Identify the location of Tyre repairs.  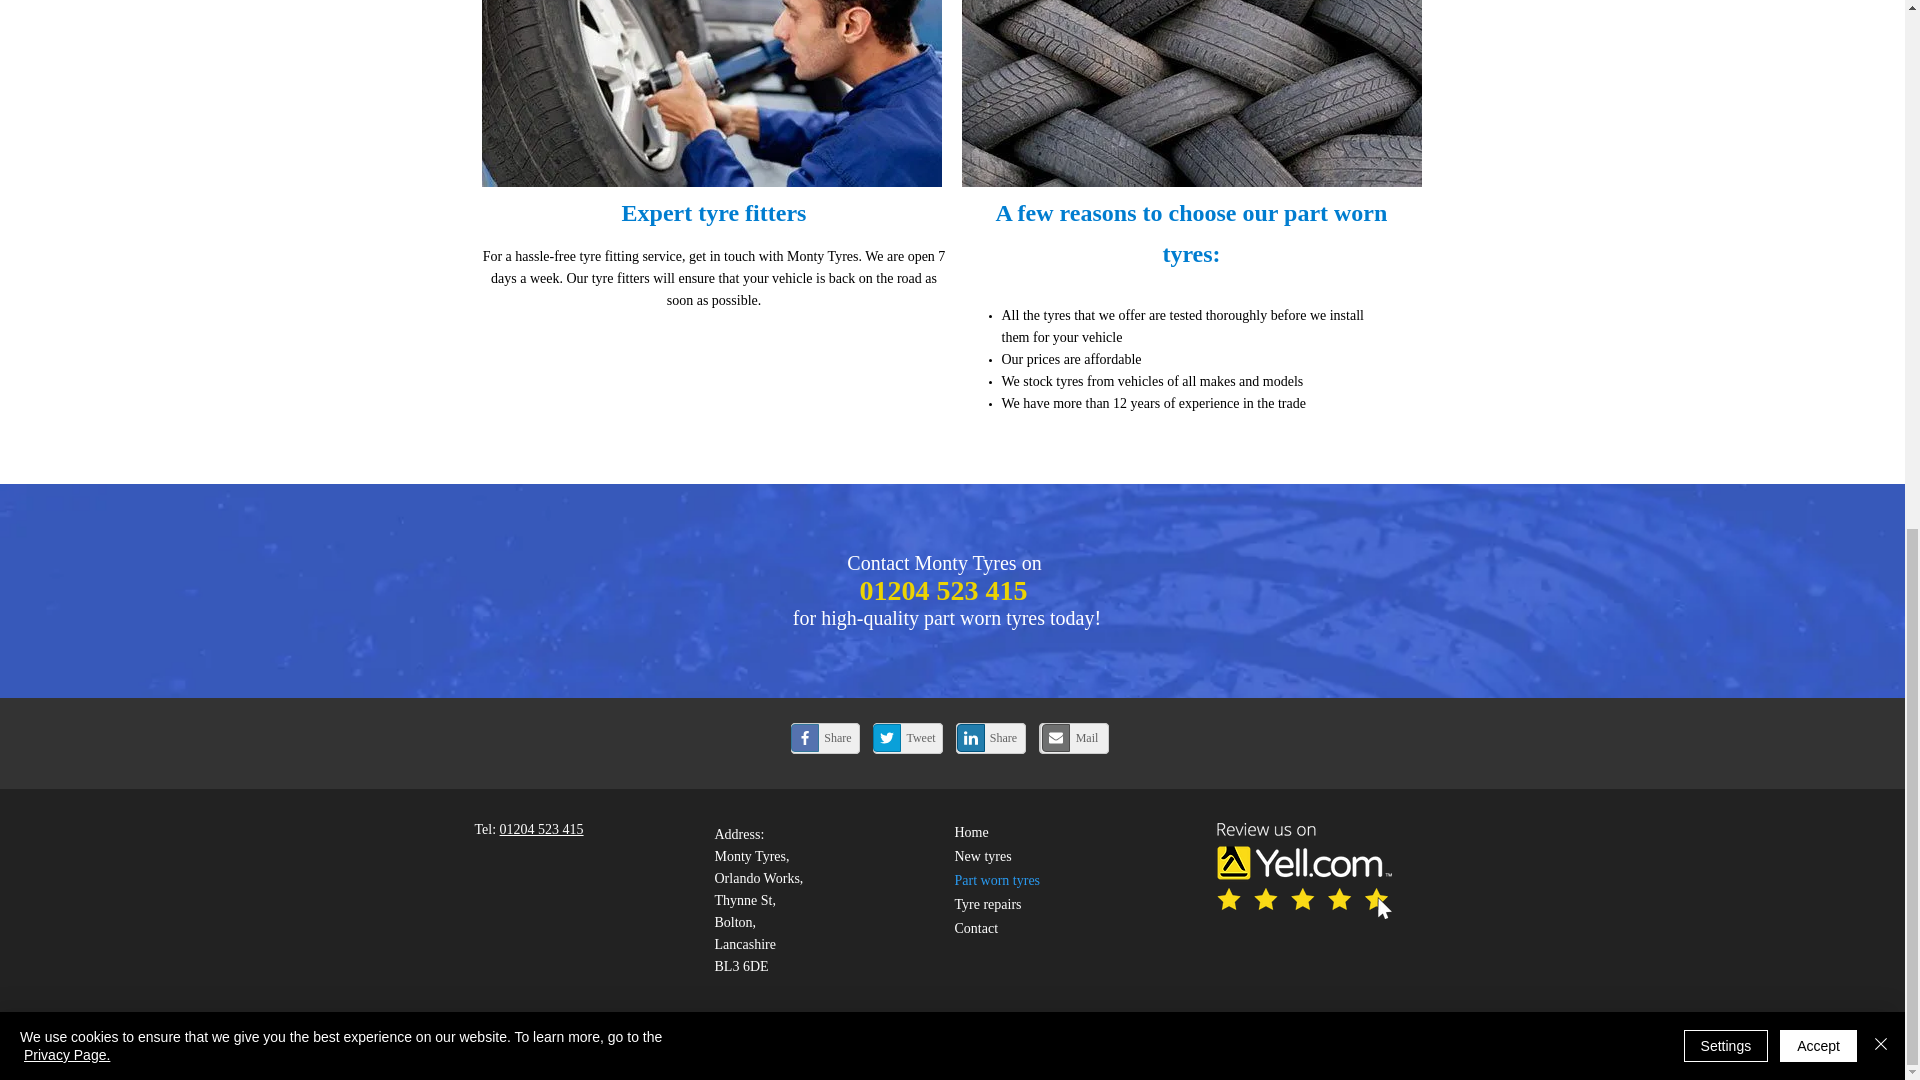
(988, 904).